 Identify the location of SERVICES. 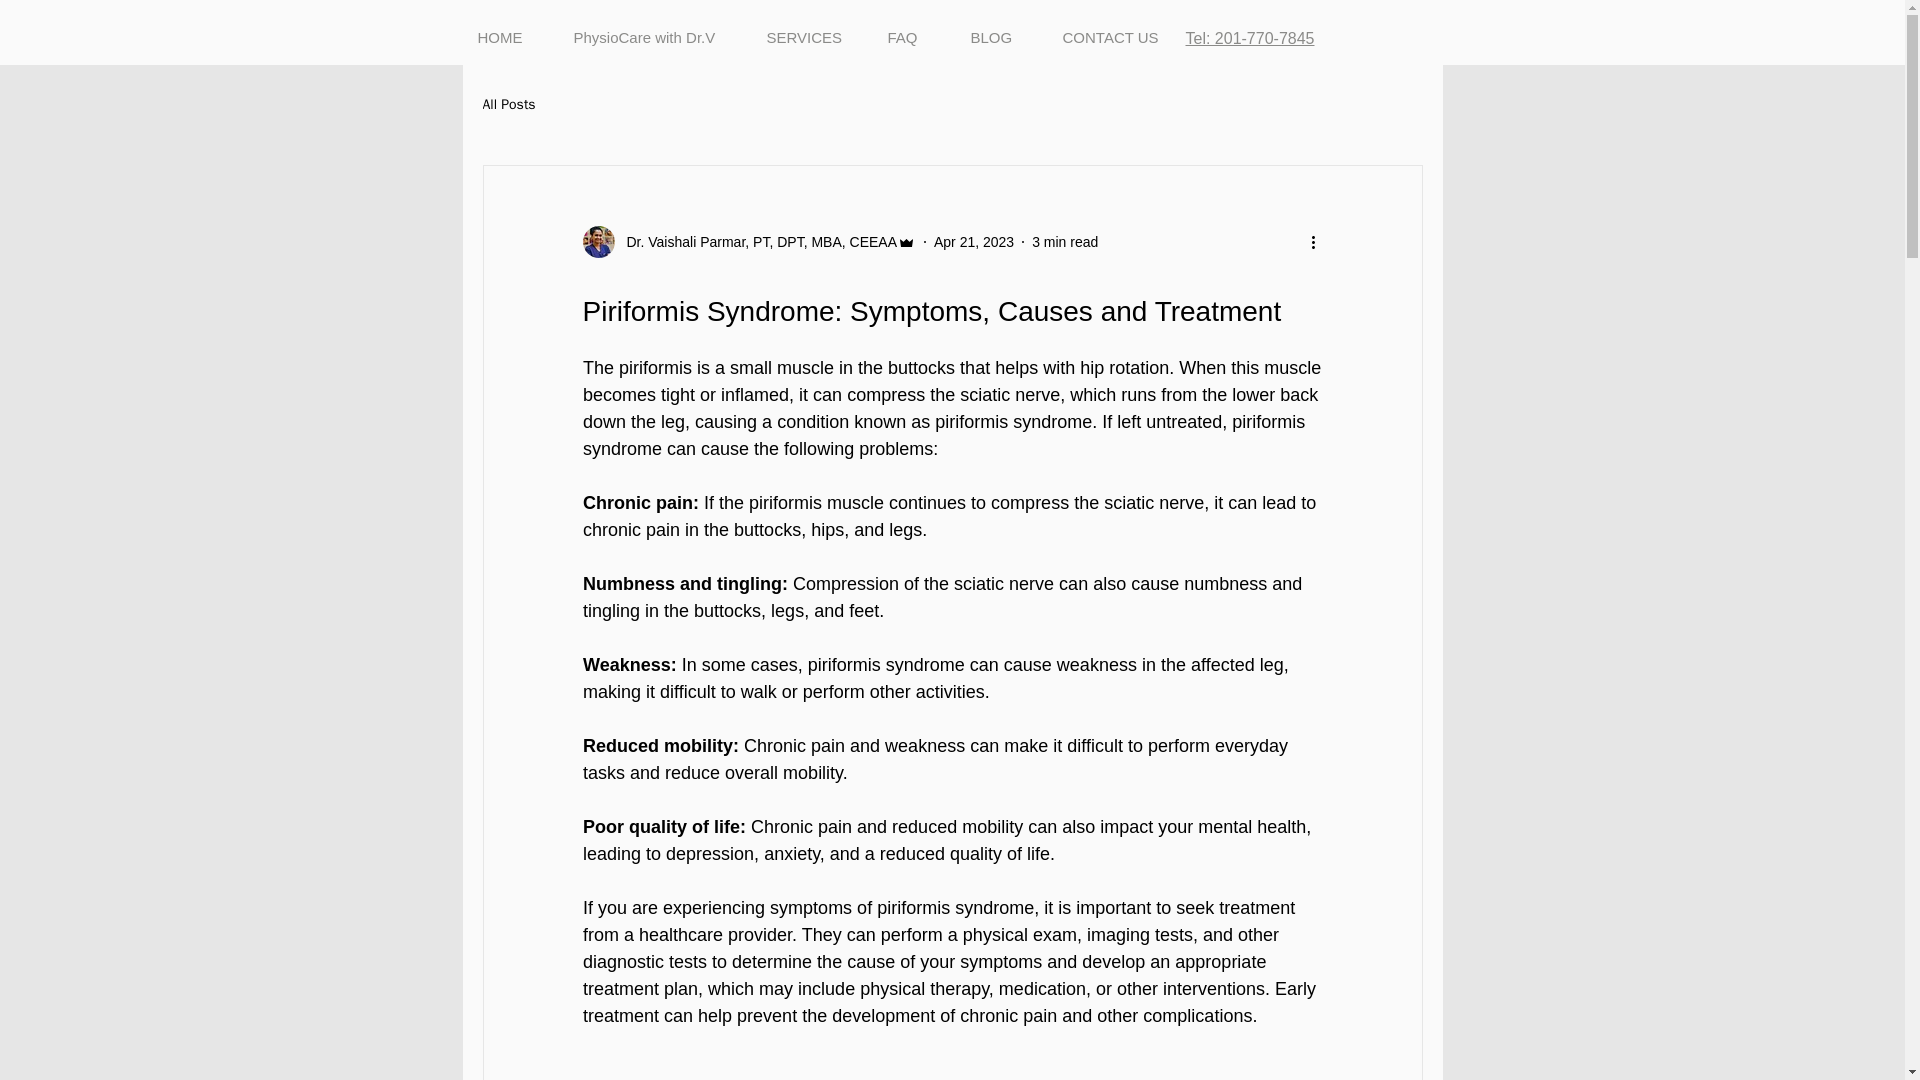
(812, 37).